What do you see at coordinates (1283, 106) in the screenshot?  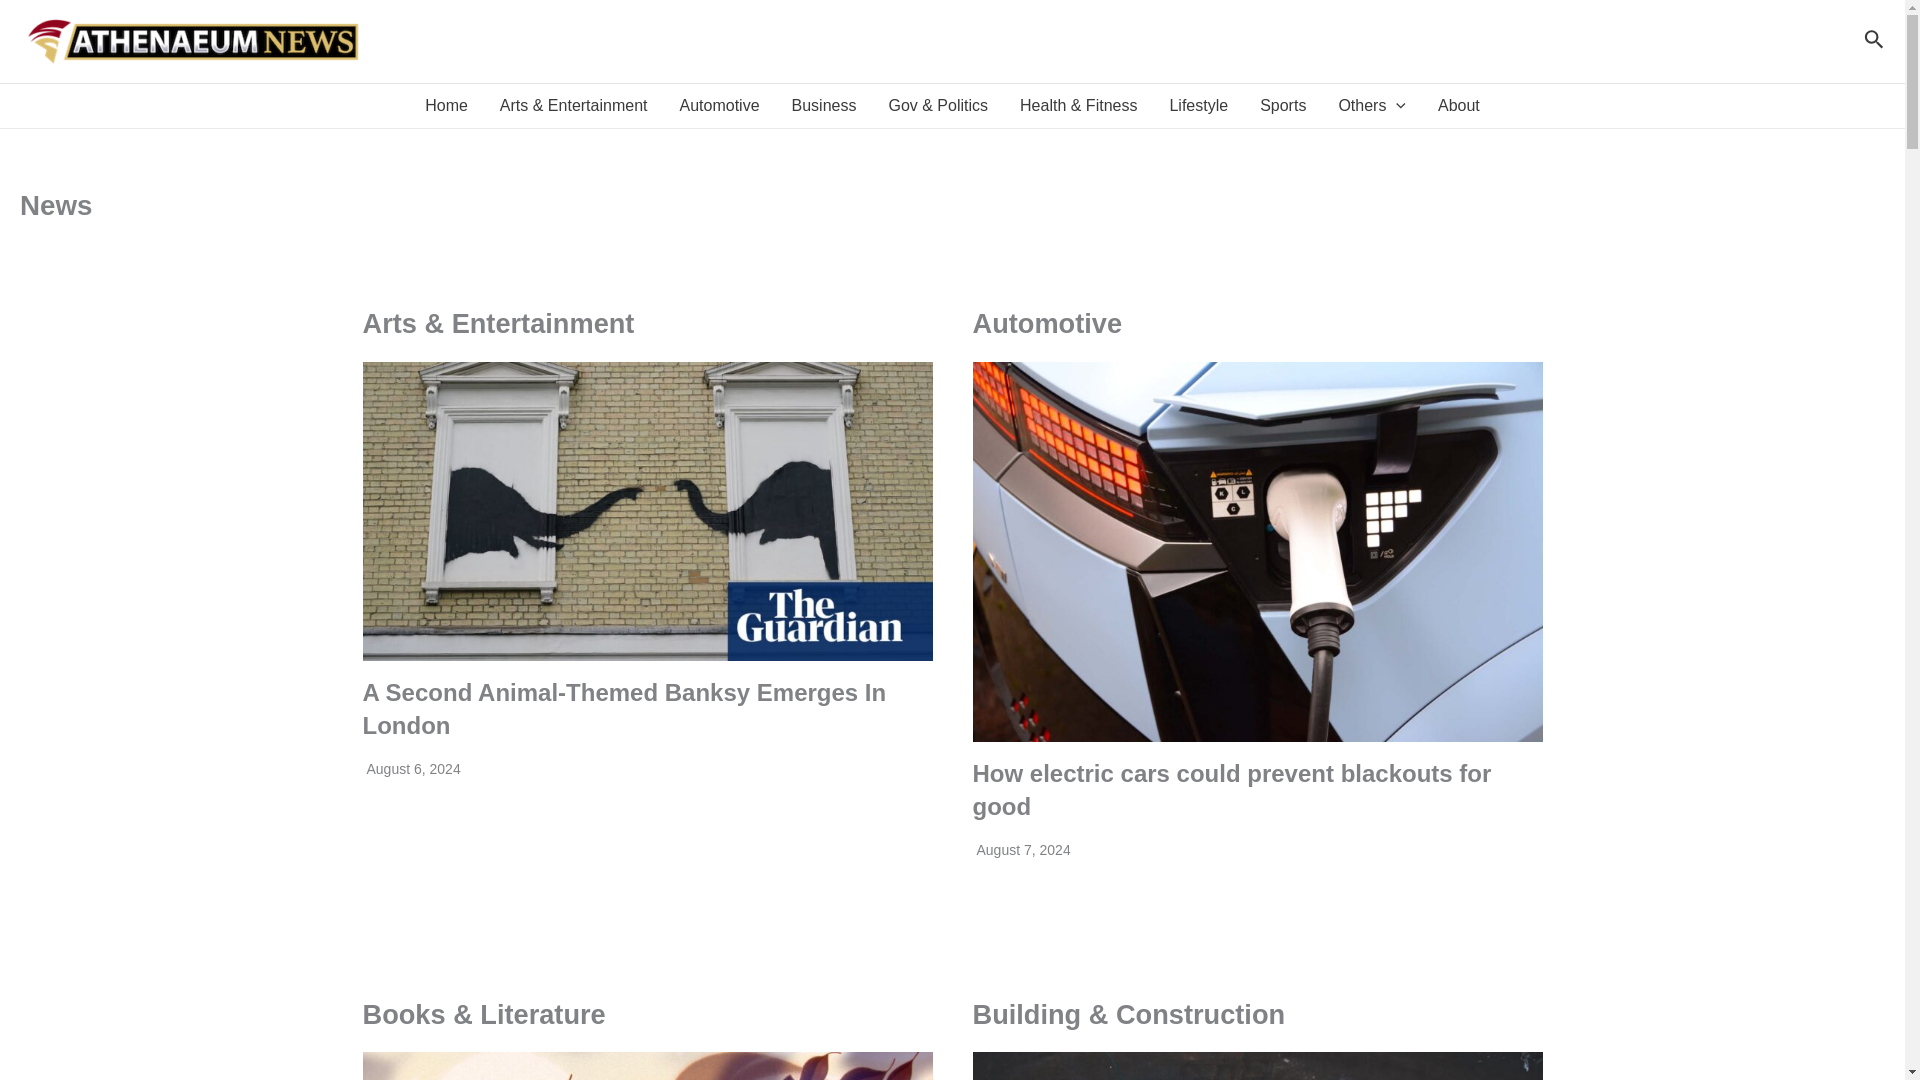 I see `Sports` at bounding box center [1283, 106].